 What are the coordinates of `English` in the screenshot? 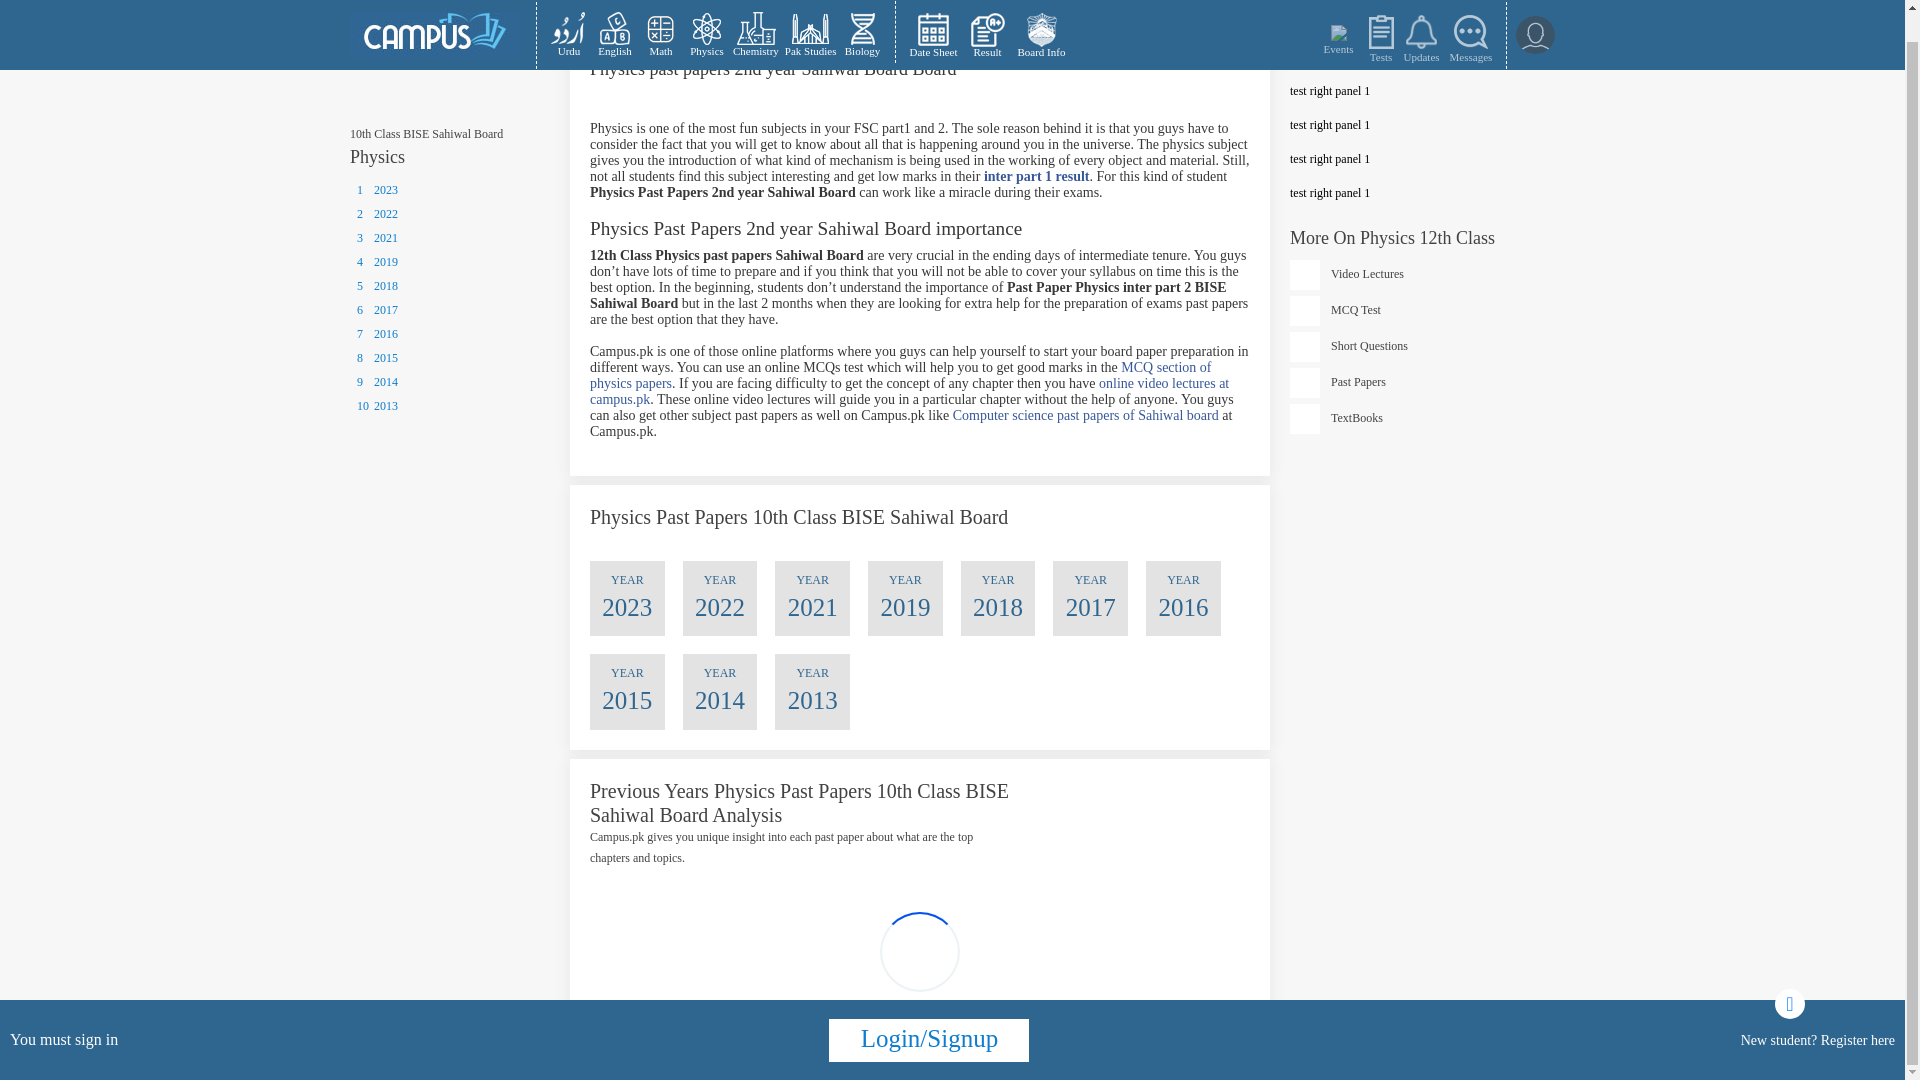 It's located at (614, 18).